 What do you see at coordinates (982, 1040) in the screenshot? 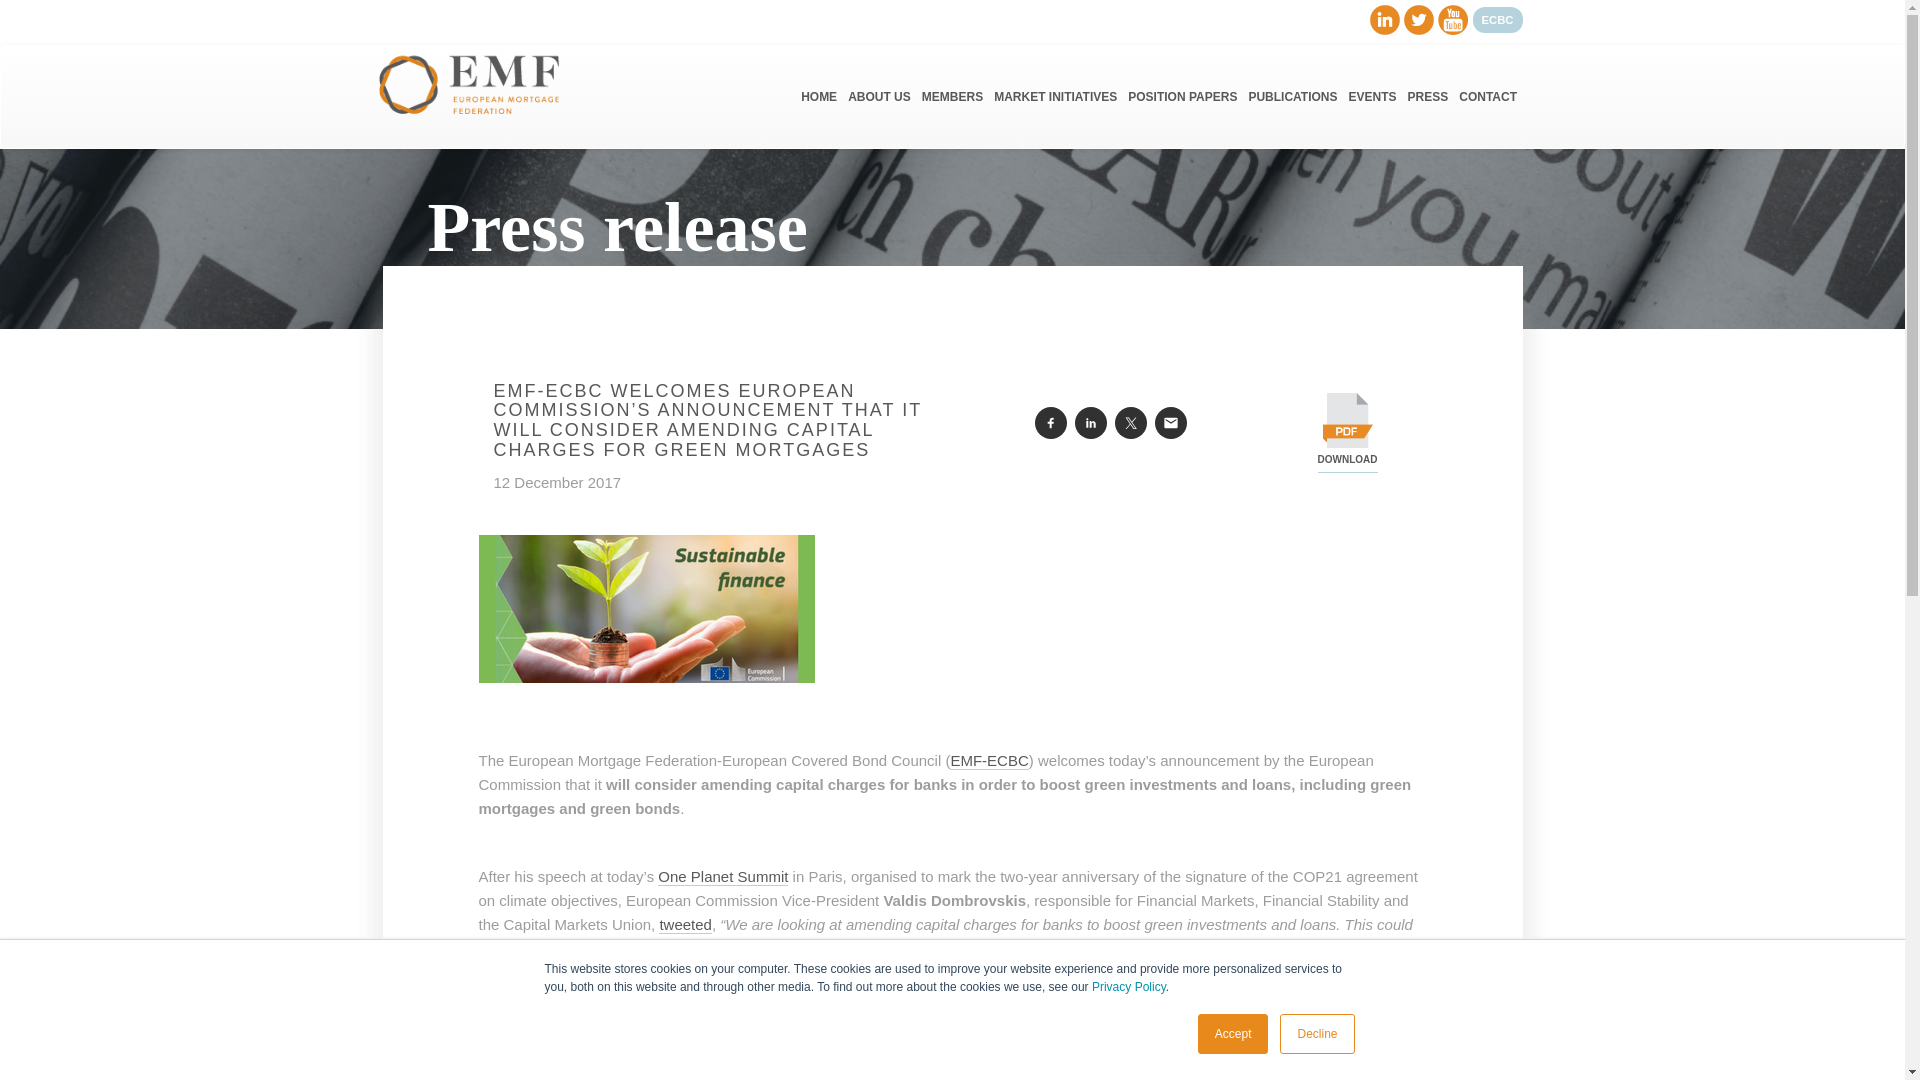
I see `EeMAP` at bounding box center [982, 1040].